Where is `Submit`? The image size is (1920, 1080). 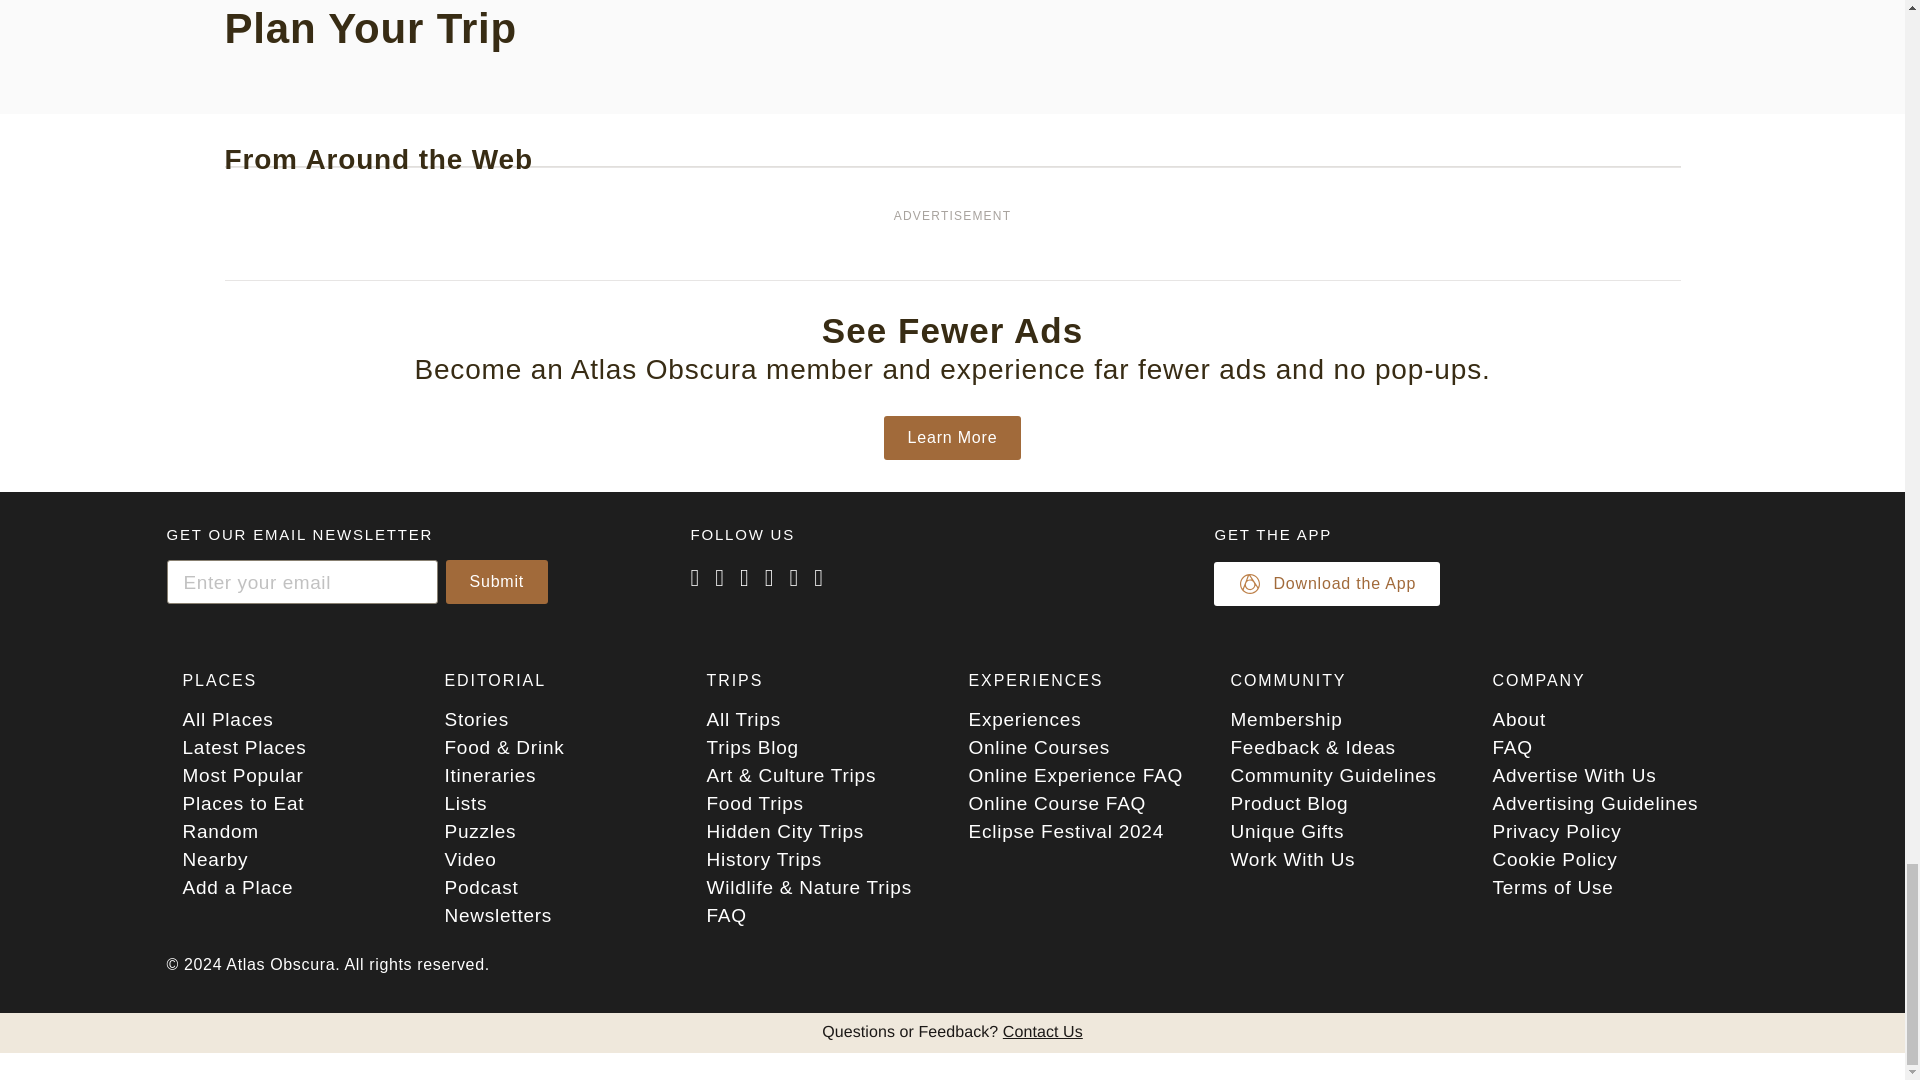
Submit is located at coordinates (497, 582).